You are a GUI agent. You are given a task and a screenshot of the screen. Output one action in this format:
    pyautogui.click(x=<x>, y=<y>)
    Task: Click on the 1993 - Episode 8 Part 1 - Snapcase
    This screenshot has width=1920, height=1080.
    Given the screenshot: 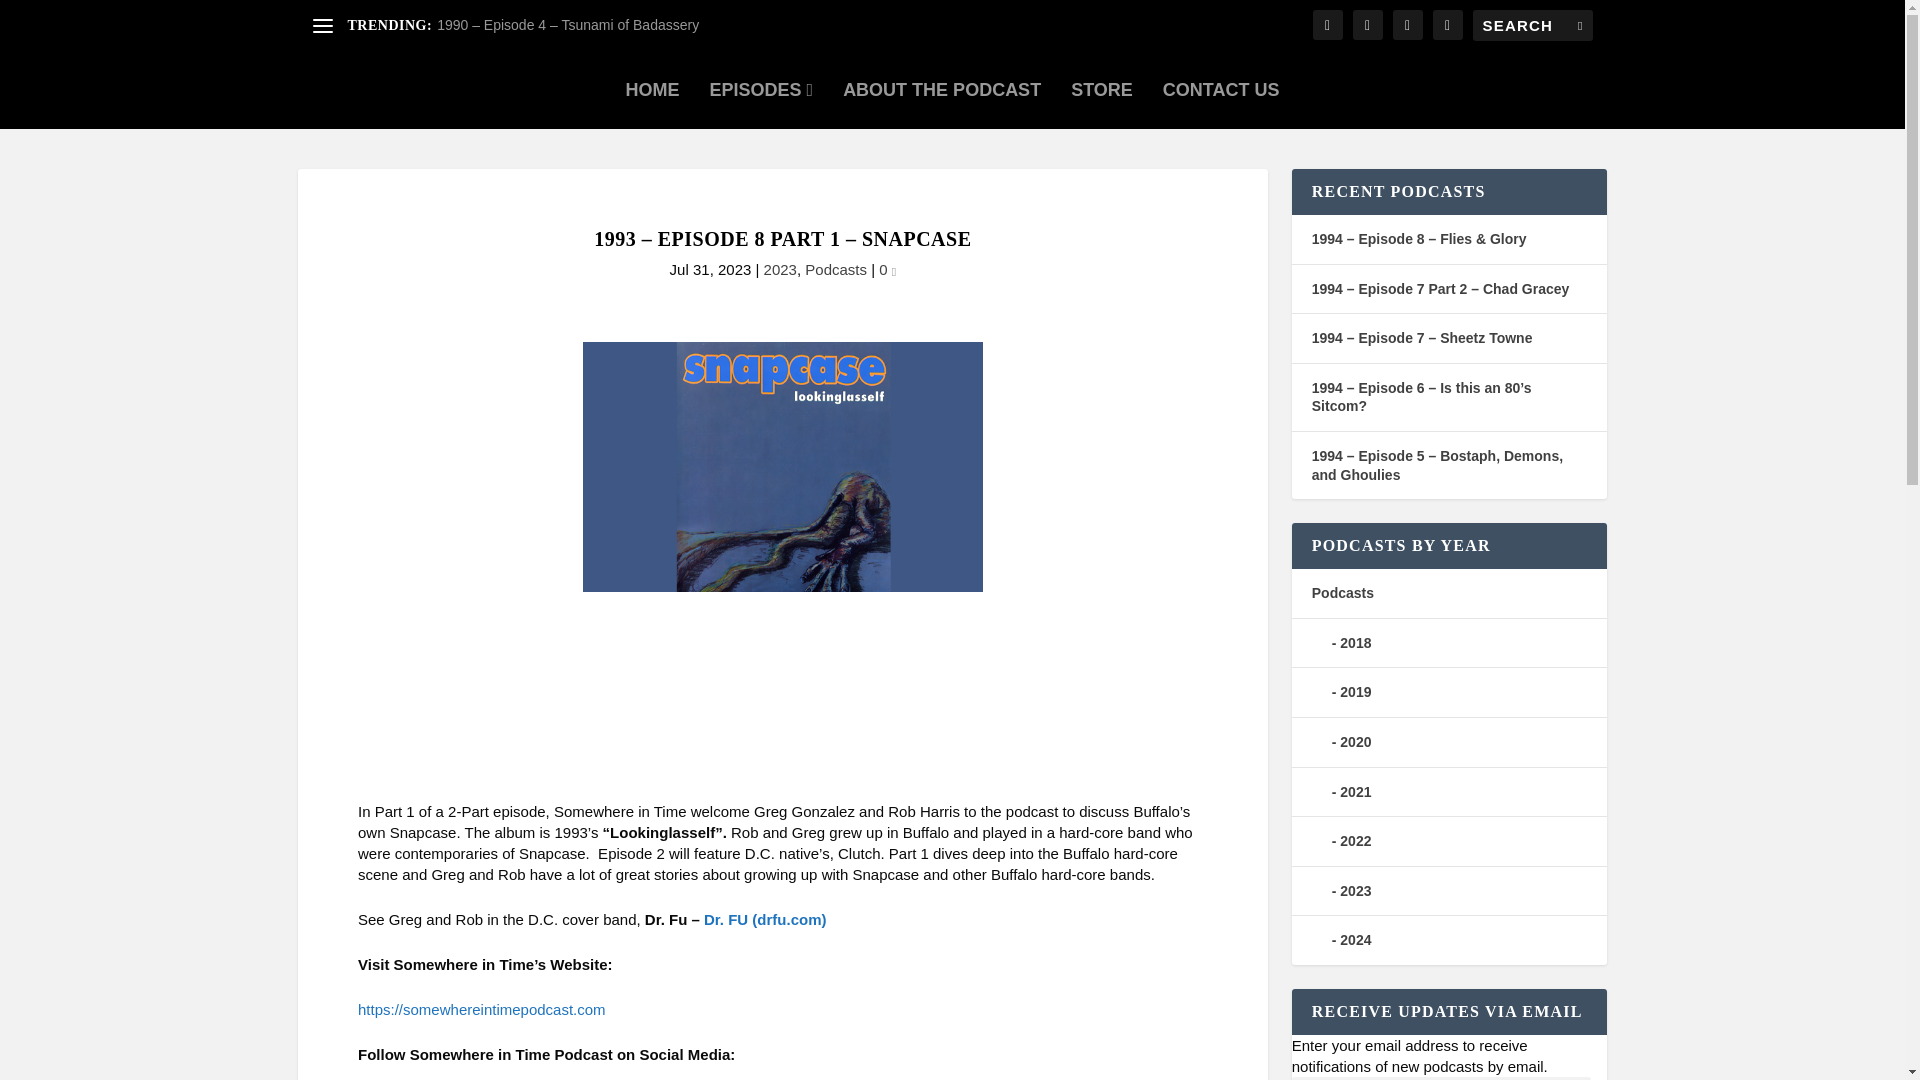 What is the action you would take?
    pyautogui.click(x=782, y=697)
    